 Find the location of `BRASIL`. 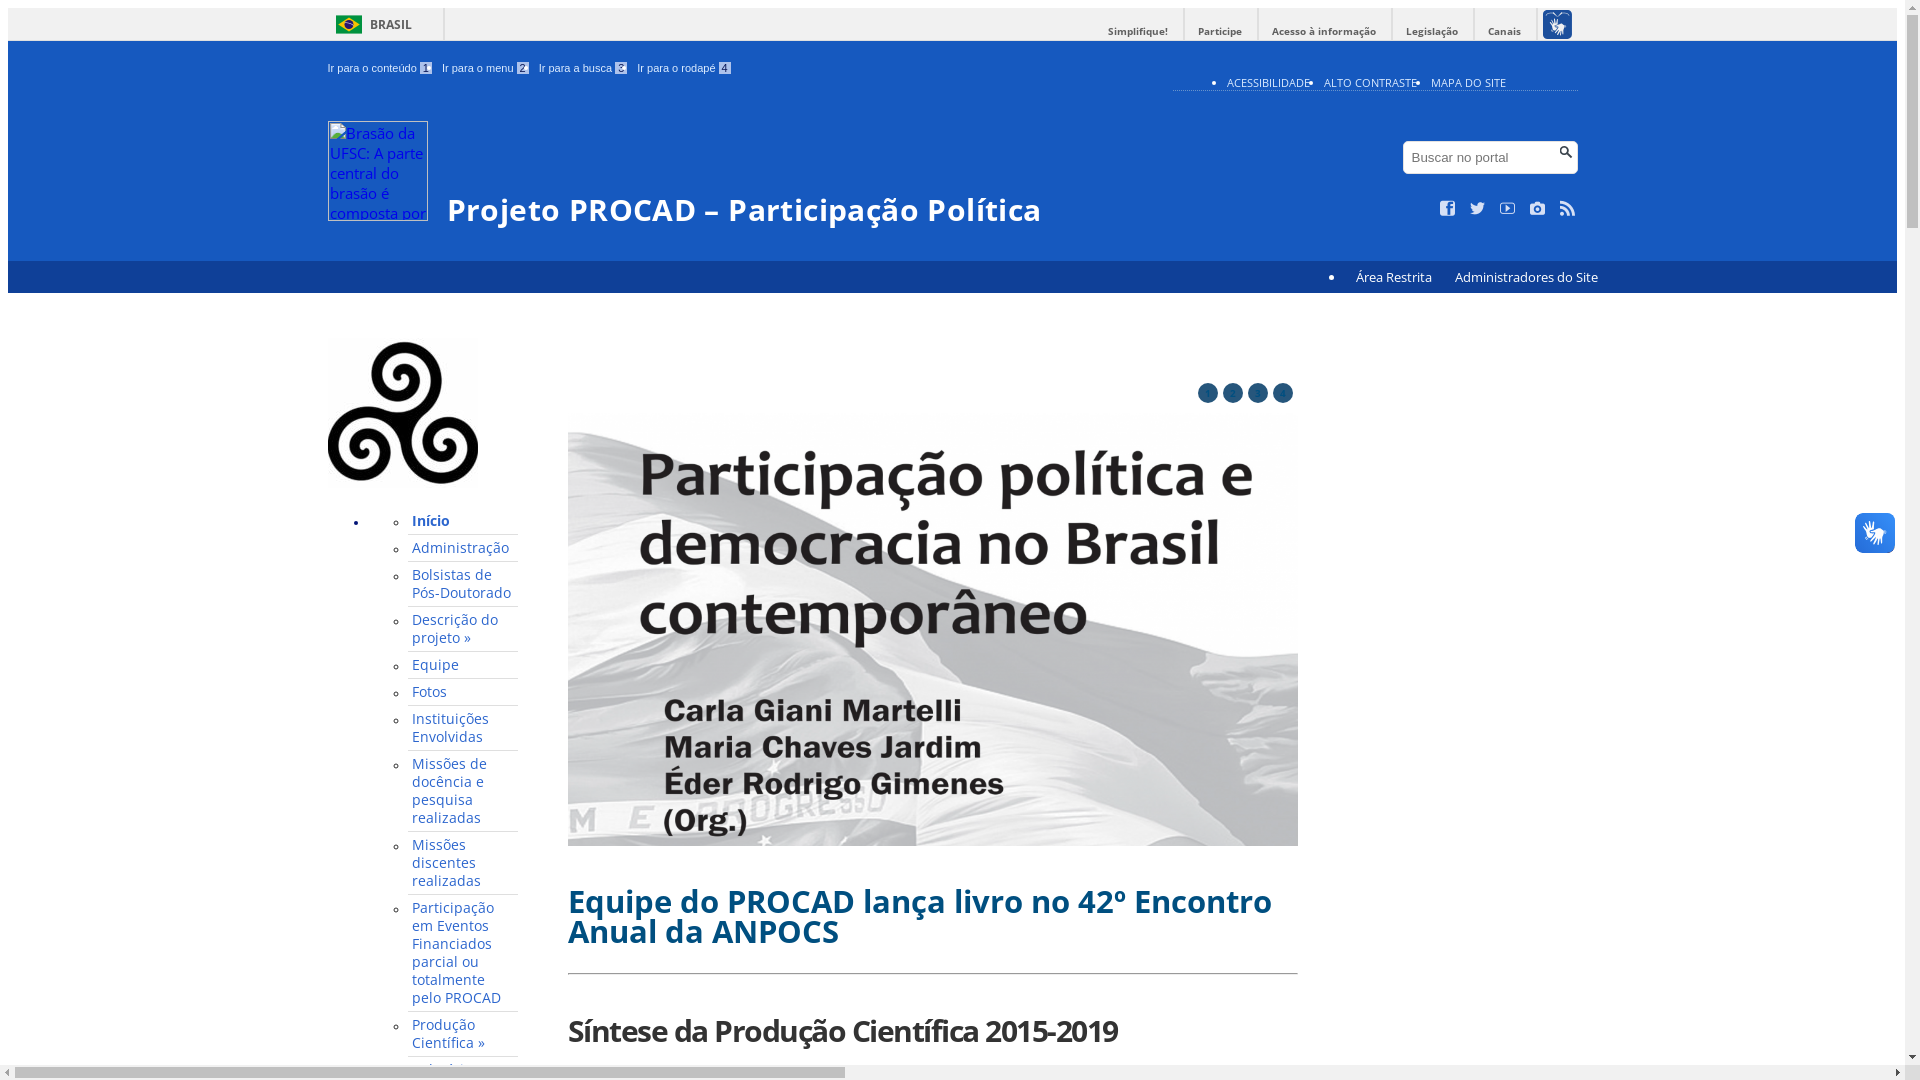

BRASIL is located at coordinates (370, 24).